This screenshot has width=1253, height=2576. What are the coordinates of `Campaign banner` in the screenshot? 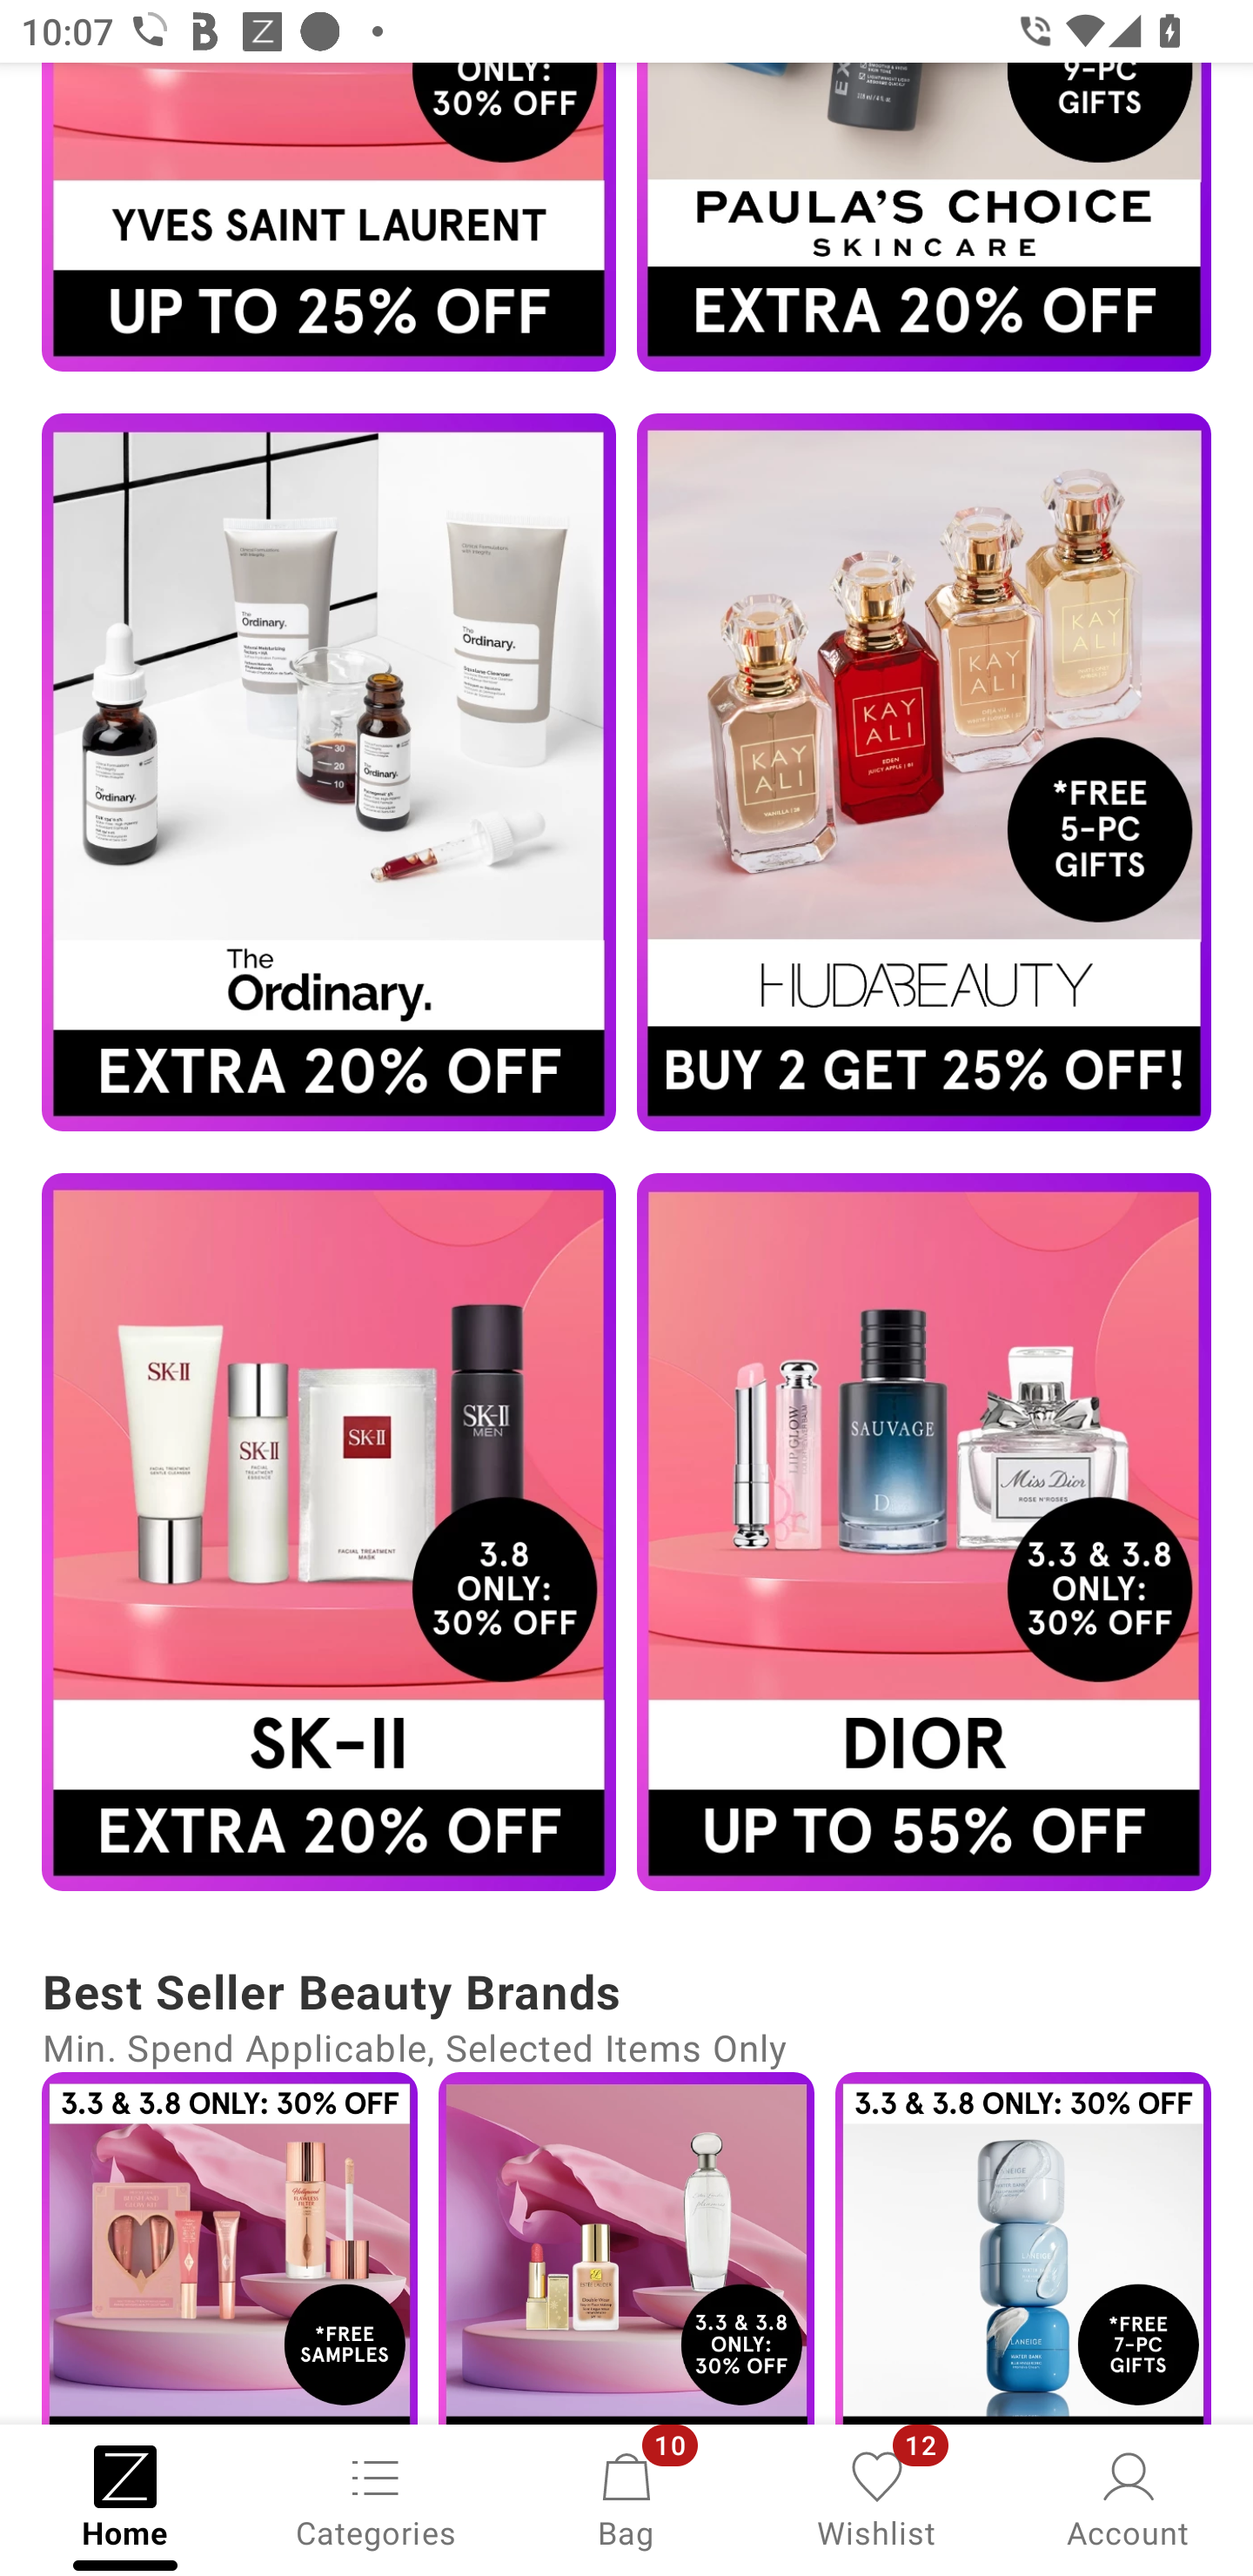 It's located at (924, 1531).